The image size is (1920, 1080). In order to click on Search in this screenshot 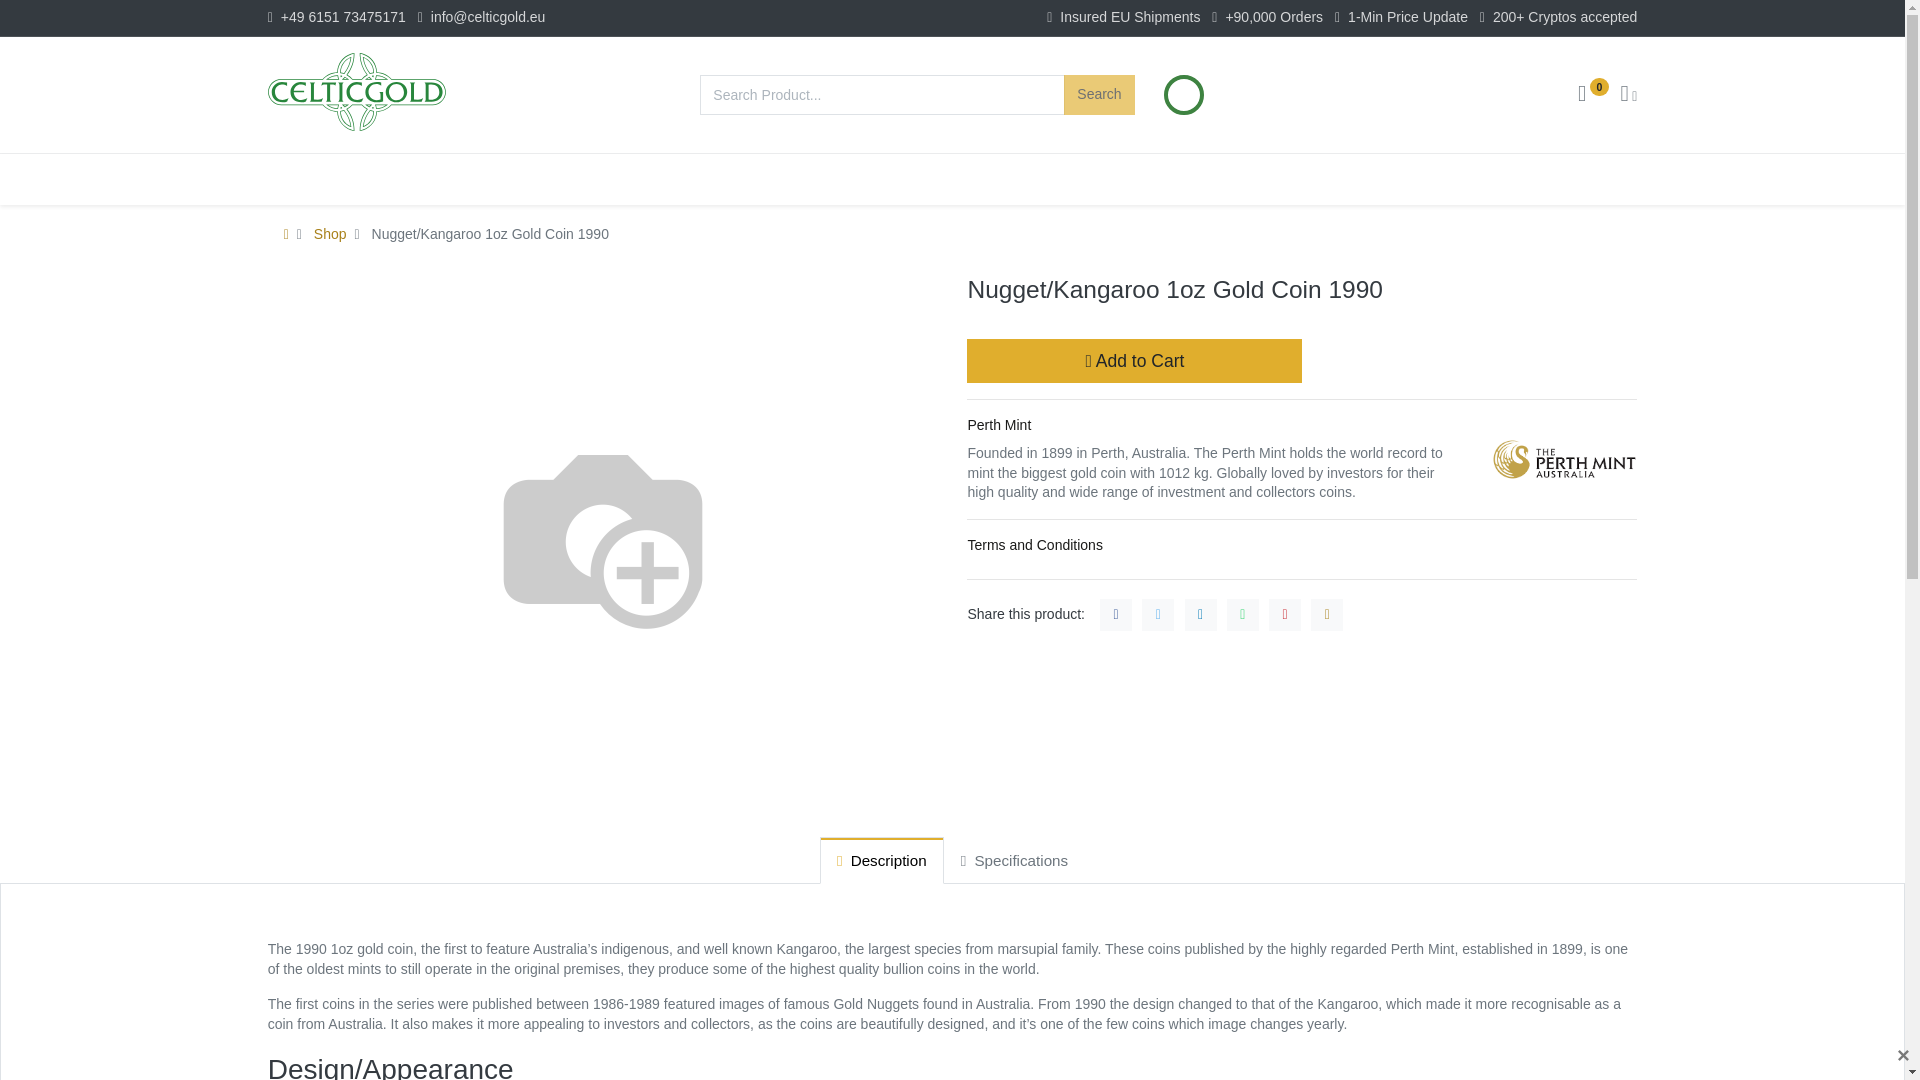, I will do `click(1098, 94)`.